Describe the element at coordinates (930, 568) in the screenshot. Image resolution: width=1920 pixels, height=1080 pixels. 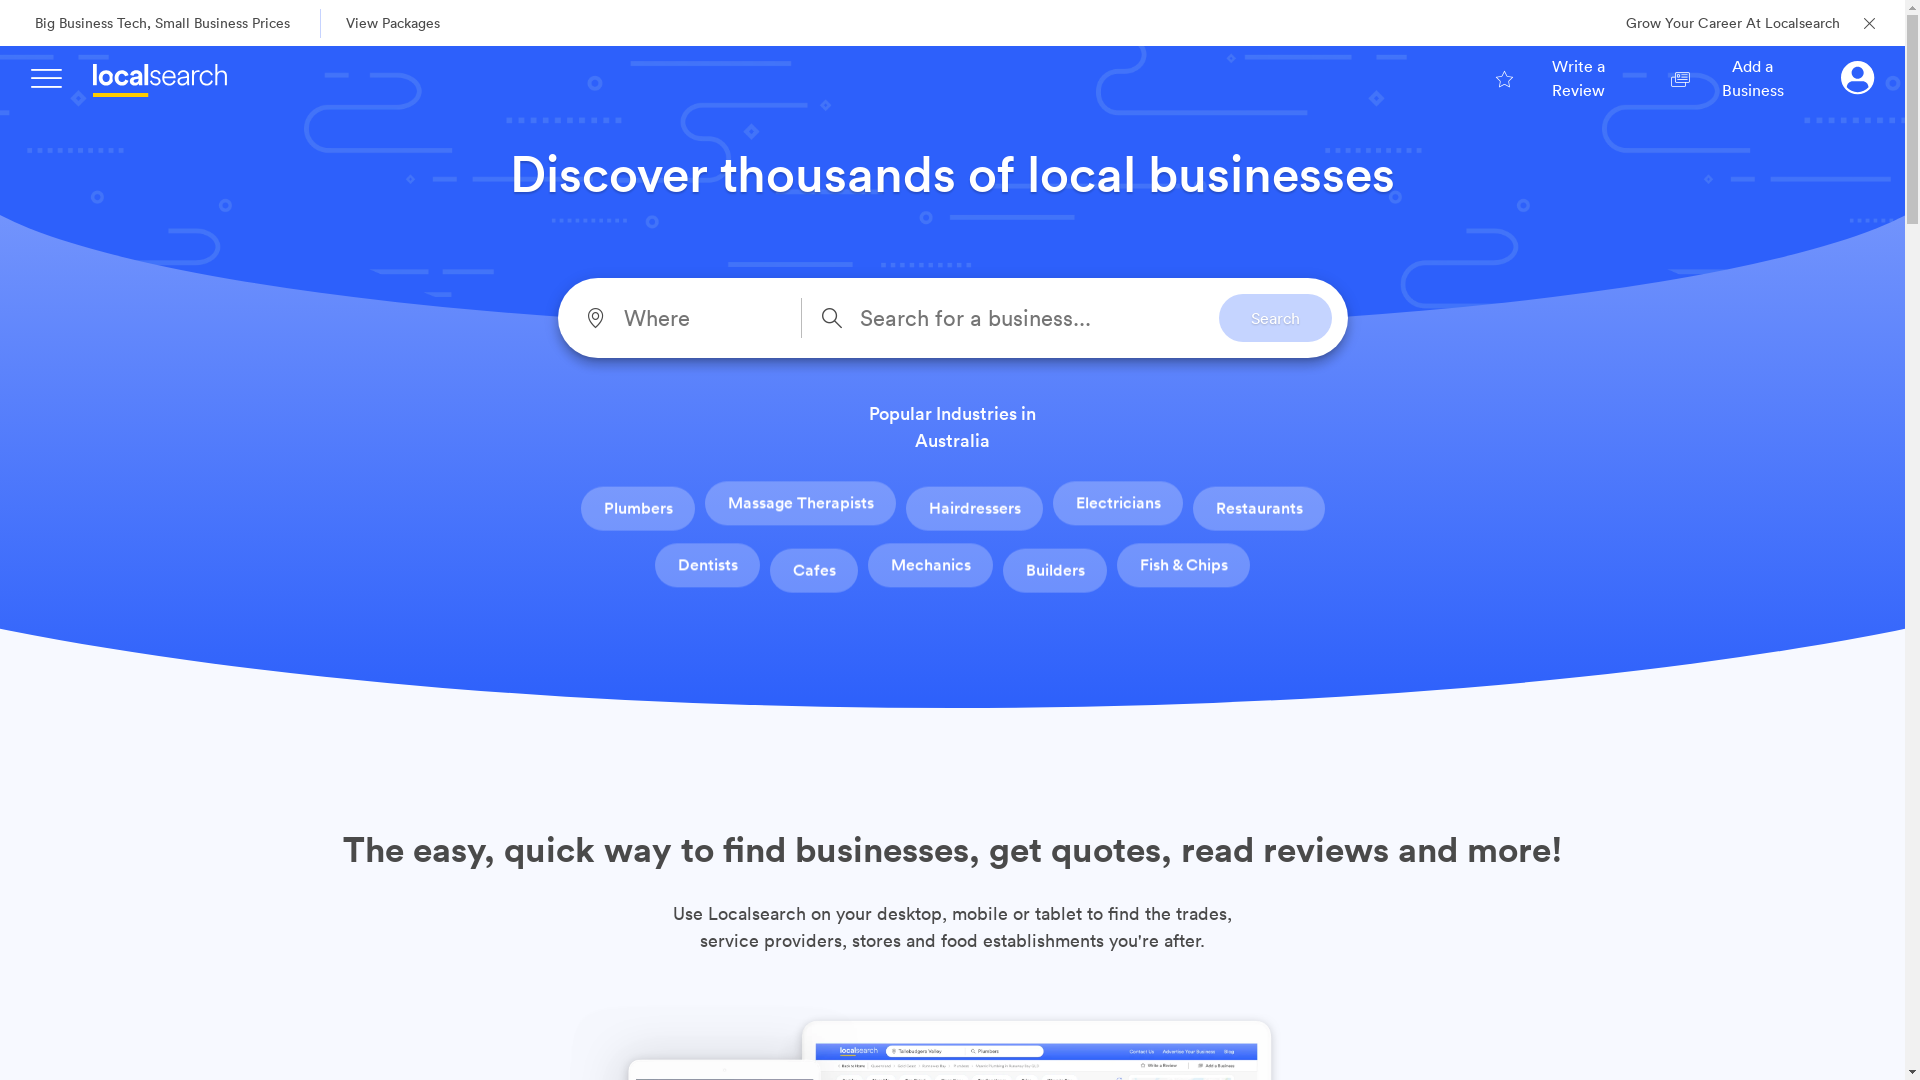
I see `Mechanics` at that location.